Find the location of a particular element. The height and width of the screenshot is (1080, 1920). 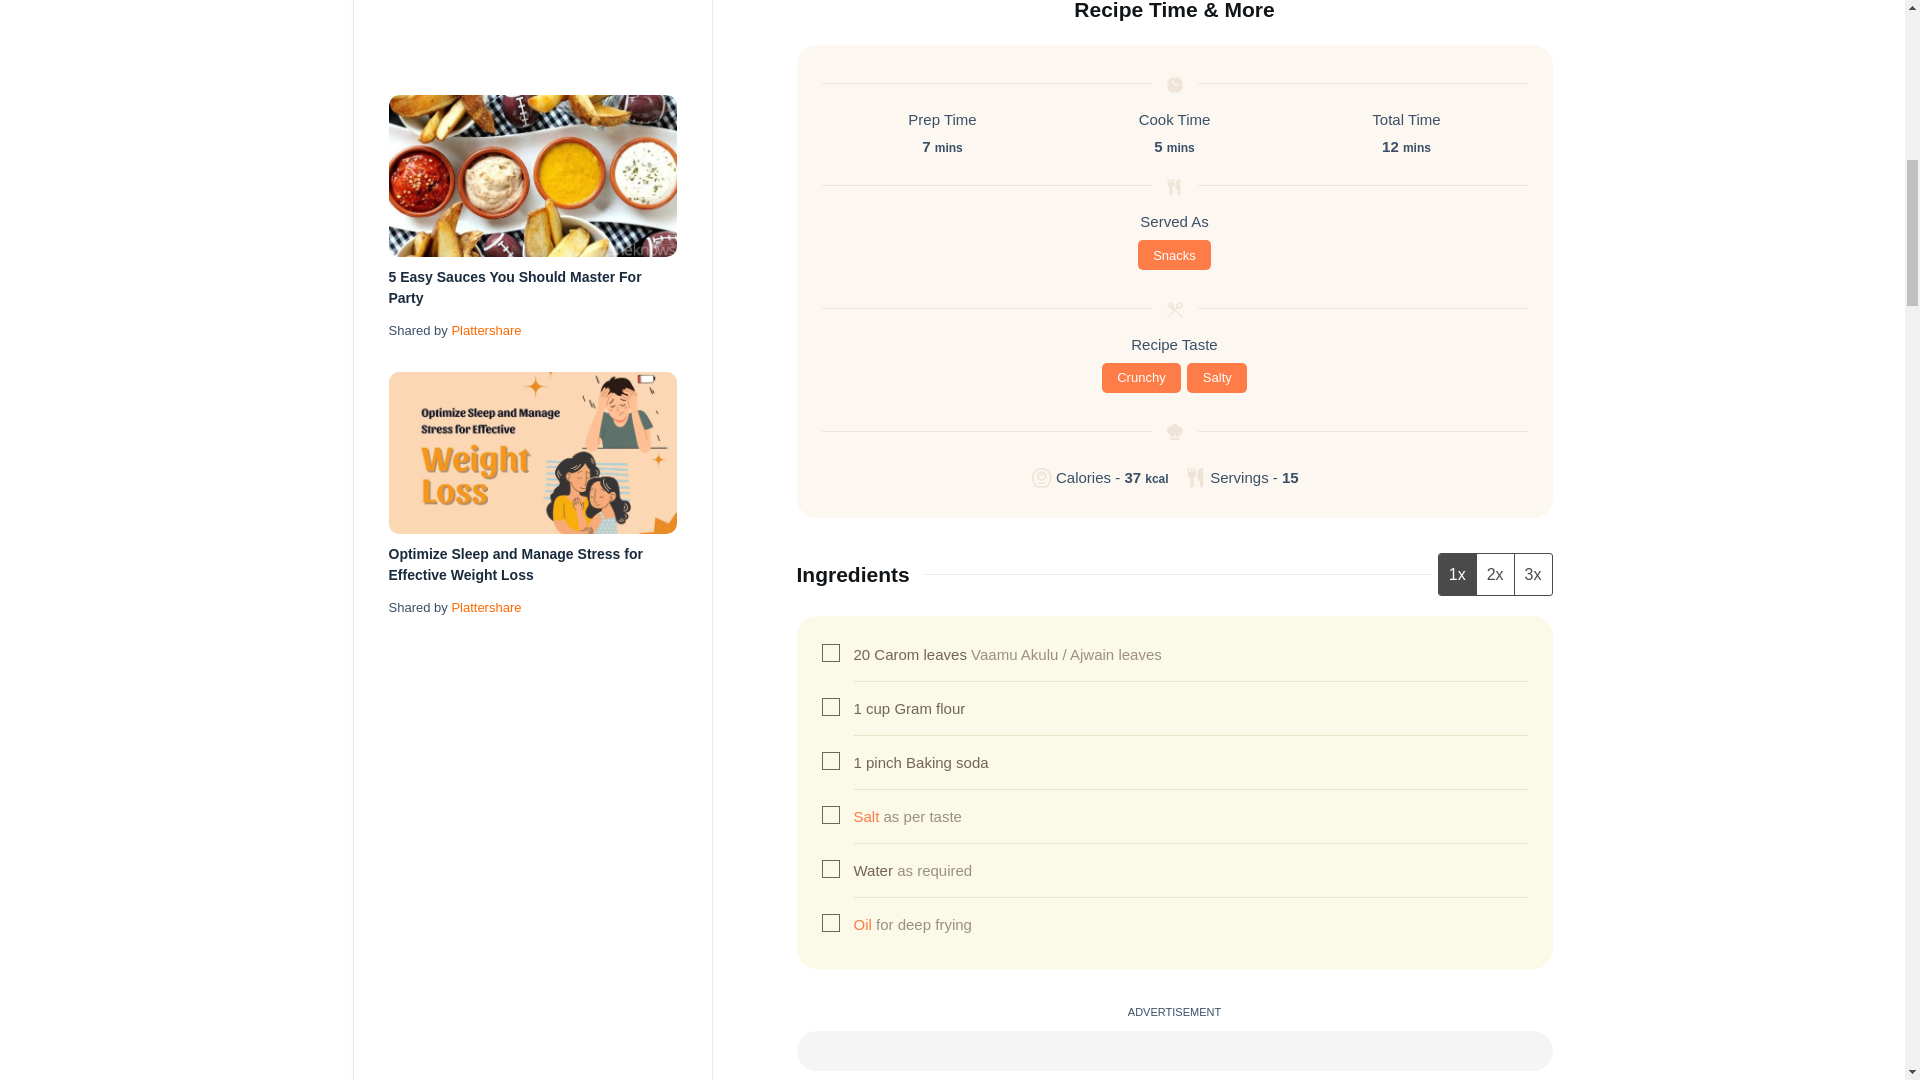

Snacks is located at coordinates (1174, 254).